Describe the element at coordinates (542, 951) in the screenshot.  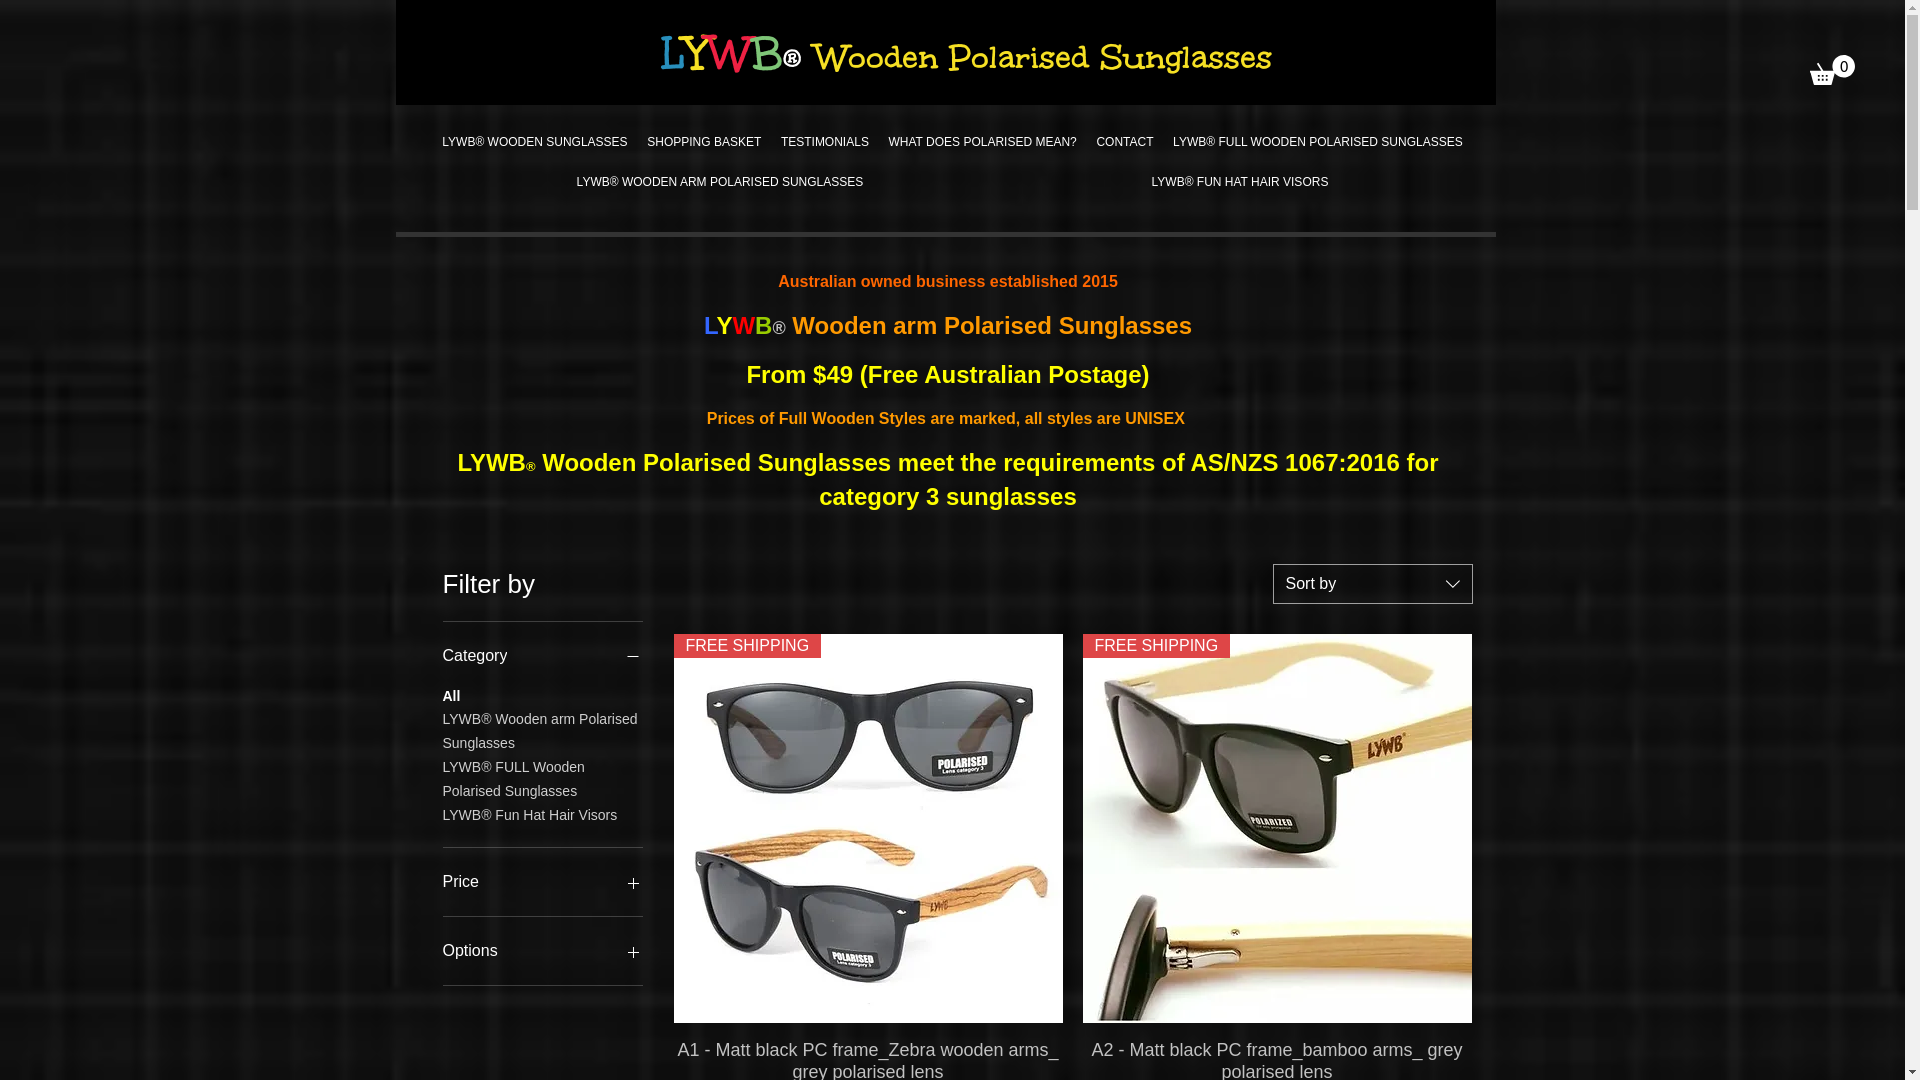
I see `Options` at that location.